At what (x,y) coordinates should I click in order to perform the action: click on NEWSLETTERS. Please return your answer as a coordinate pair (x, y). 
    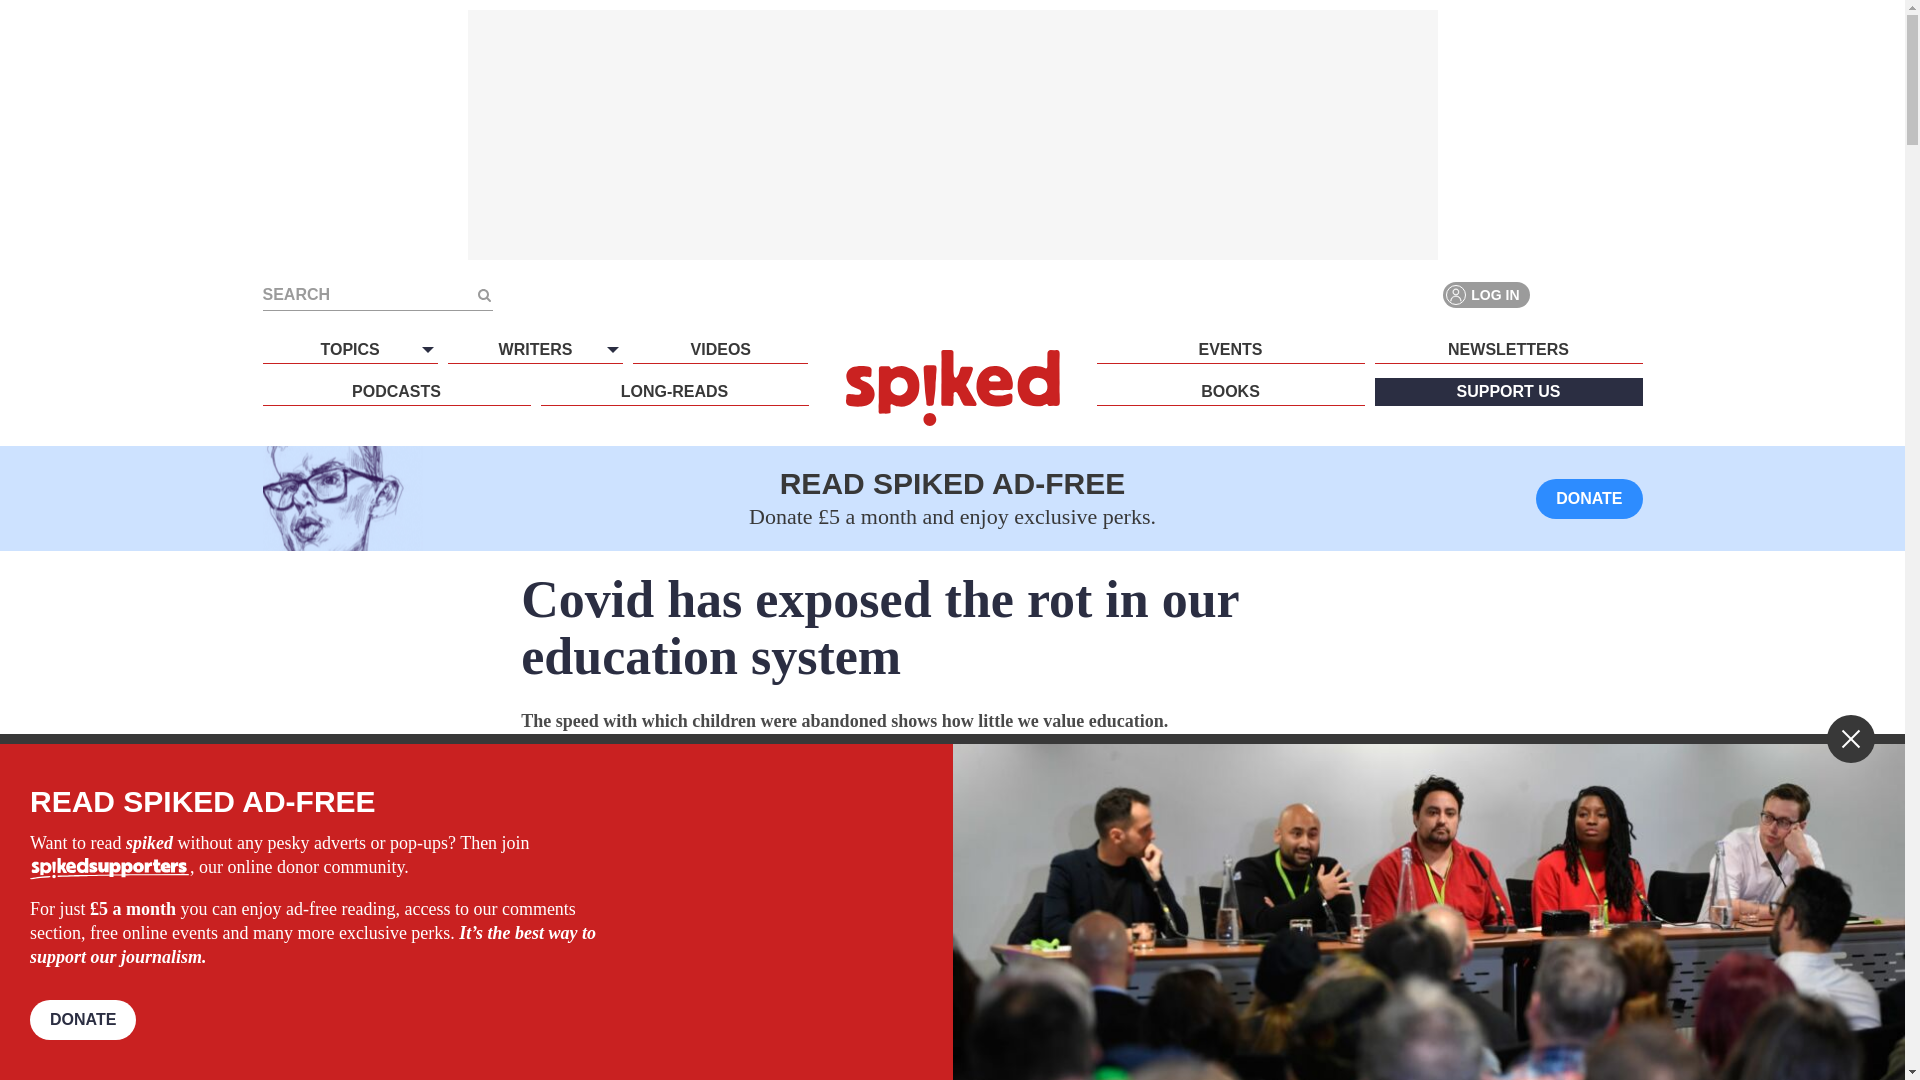
    Looking at the image, I should click on (1508, 349).